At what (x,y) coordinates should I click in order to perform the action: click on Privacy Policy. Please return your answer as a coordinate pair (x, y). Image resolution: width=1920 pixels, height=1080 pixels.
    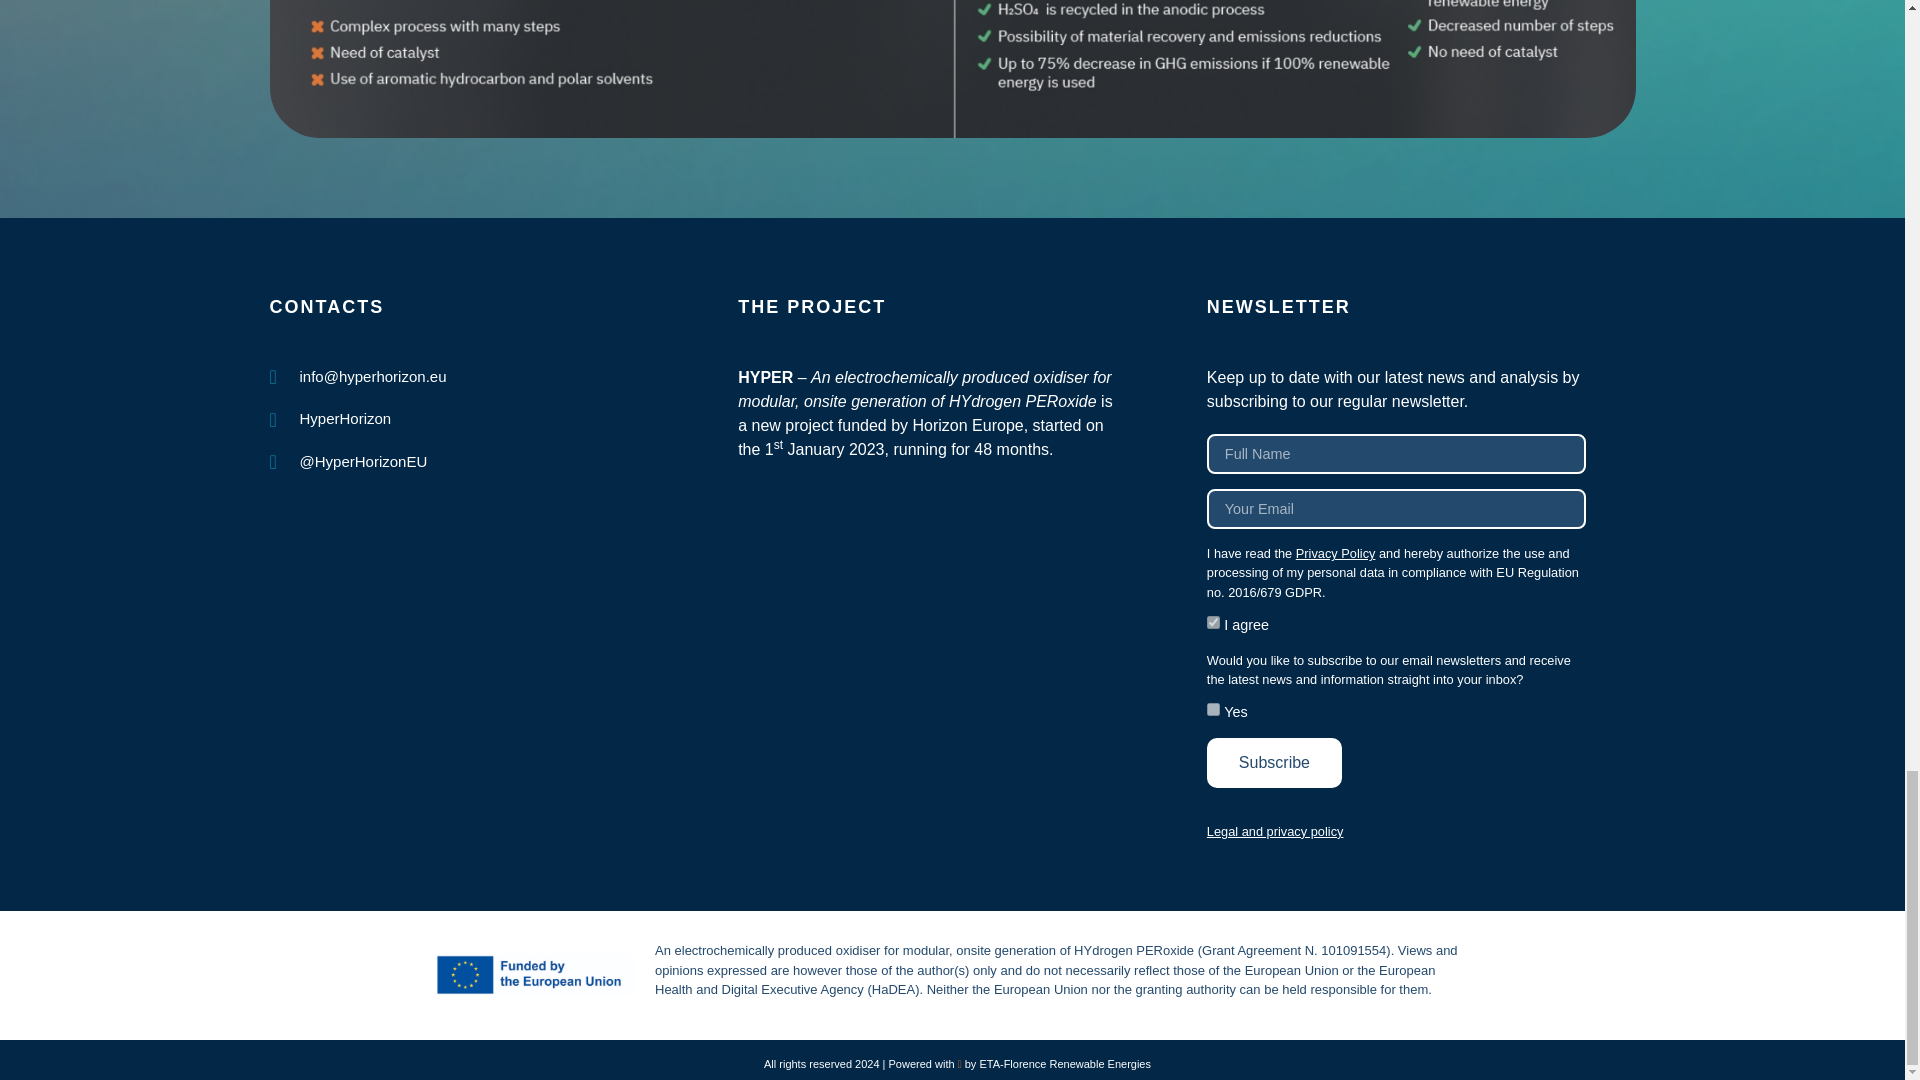
    Looking at the image, I should click on (1336, 553).